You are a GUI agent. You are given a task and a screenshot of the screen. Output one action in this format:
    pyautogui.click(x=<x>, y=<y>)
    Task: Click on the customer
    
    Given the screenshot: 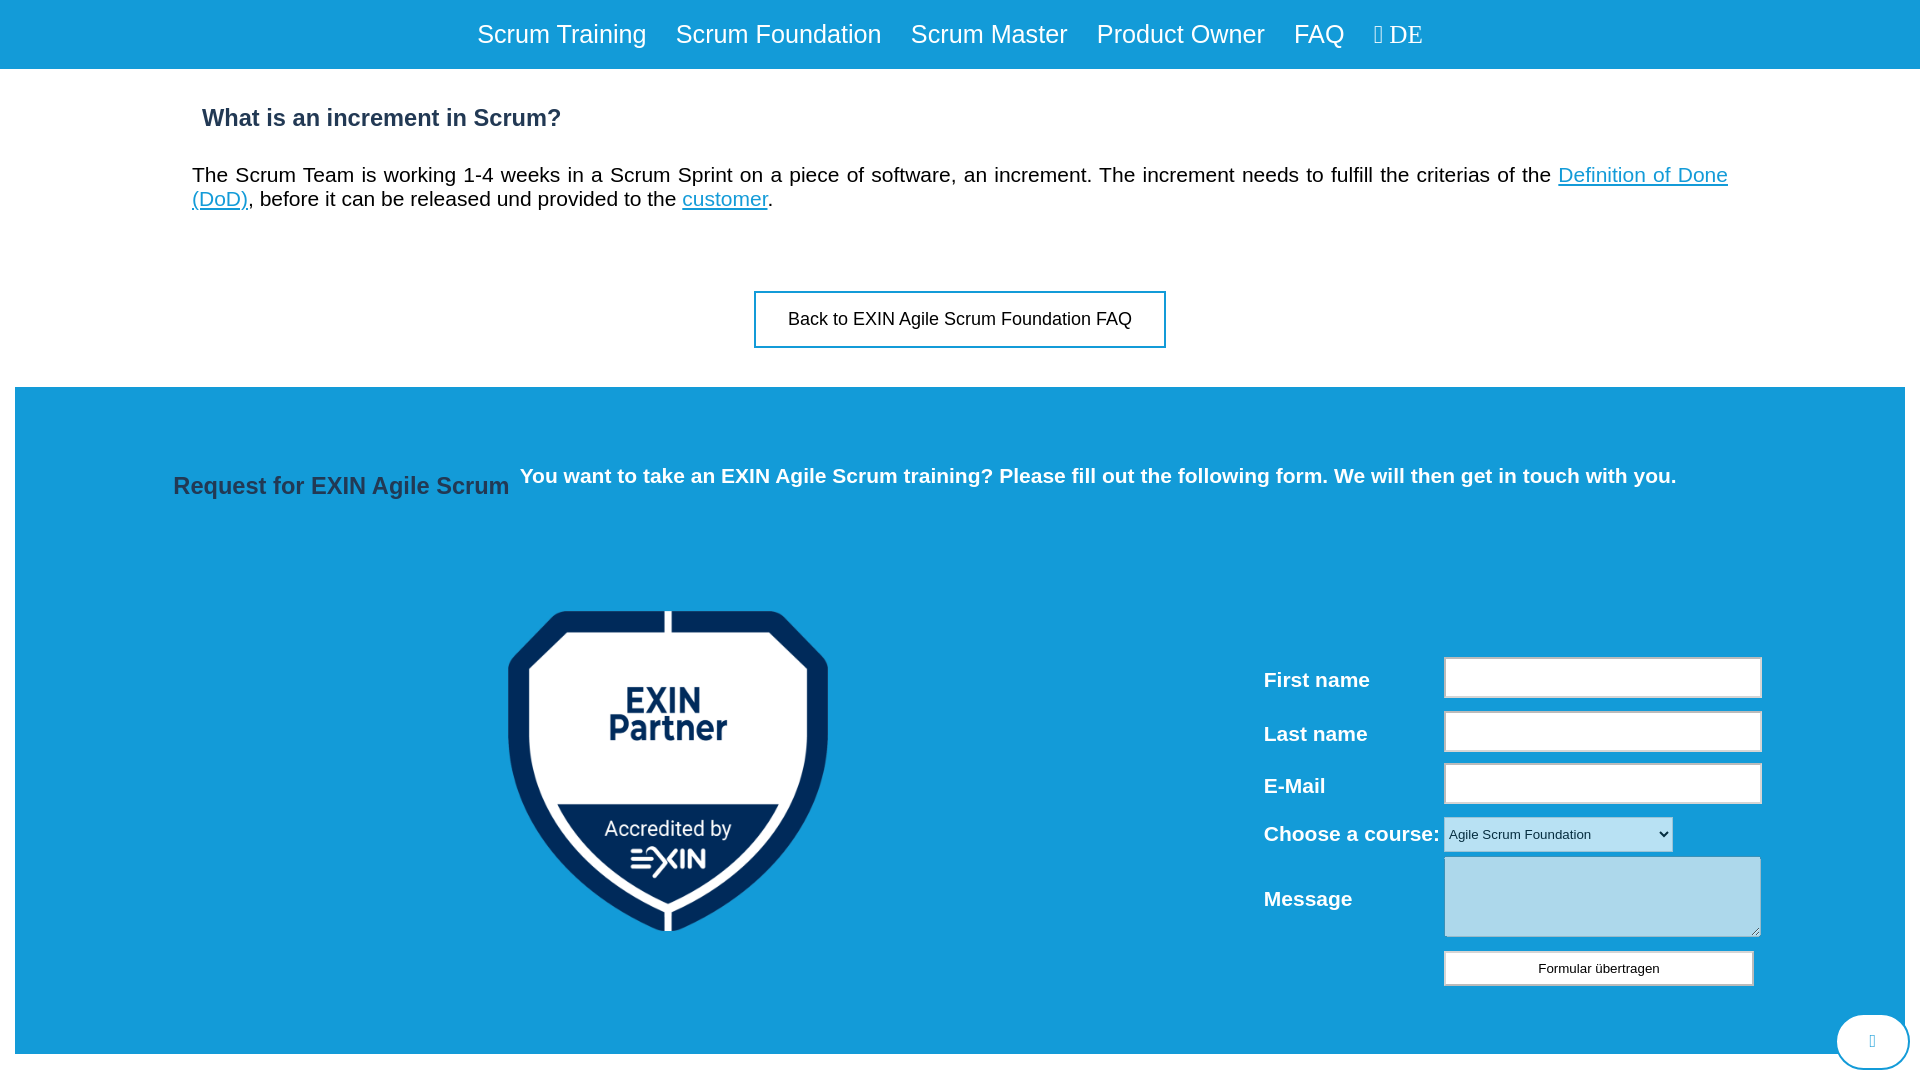 What is the action you would take?
    pyautogui.click(x=724, y=198)
    